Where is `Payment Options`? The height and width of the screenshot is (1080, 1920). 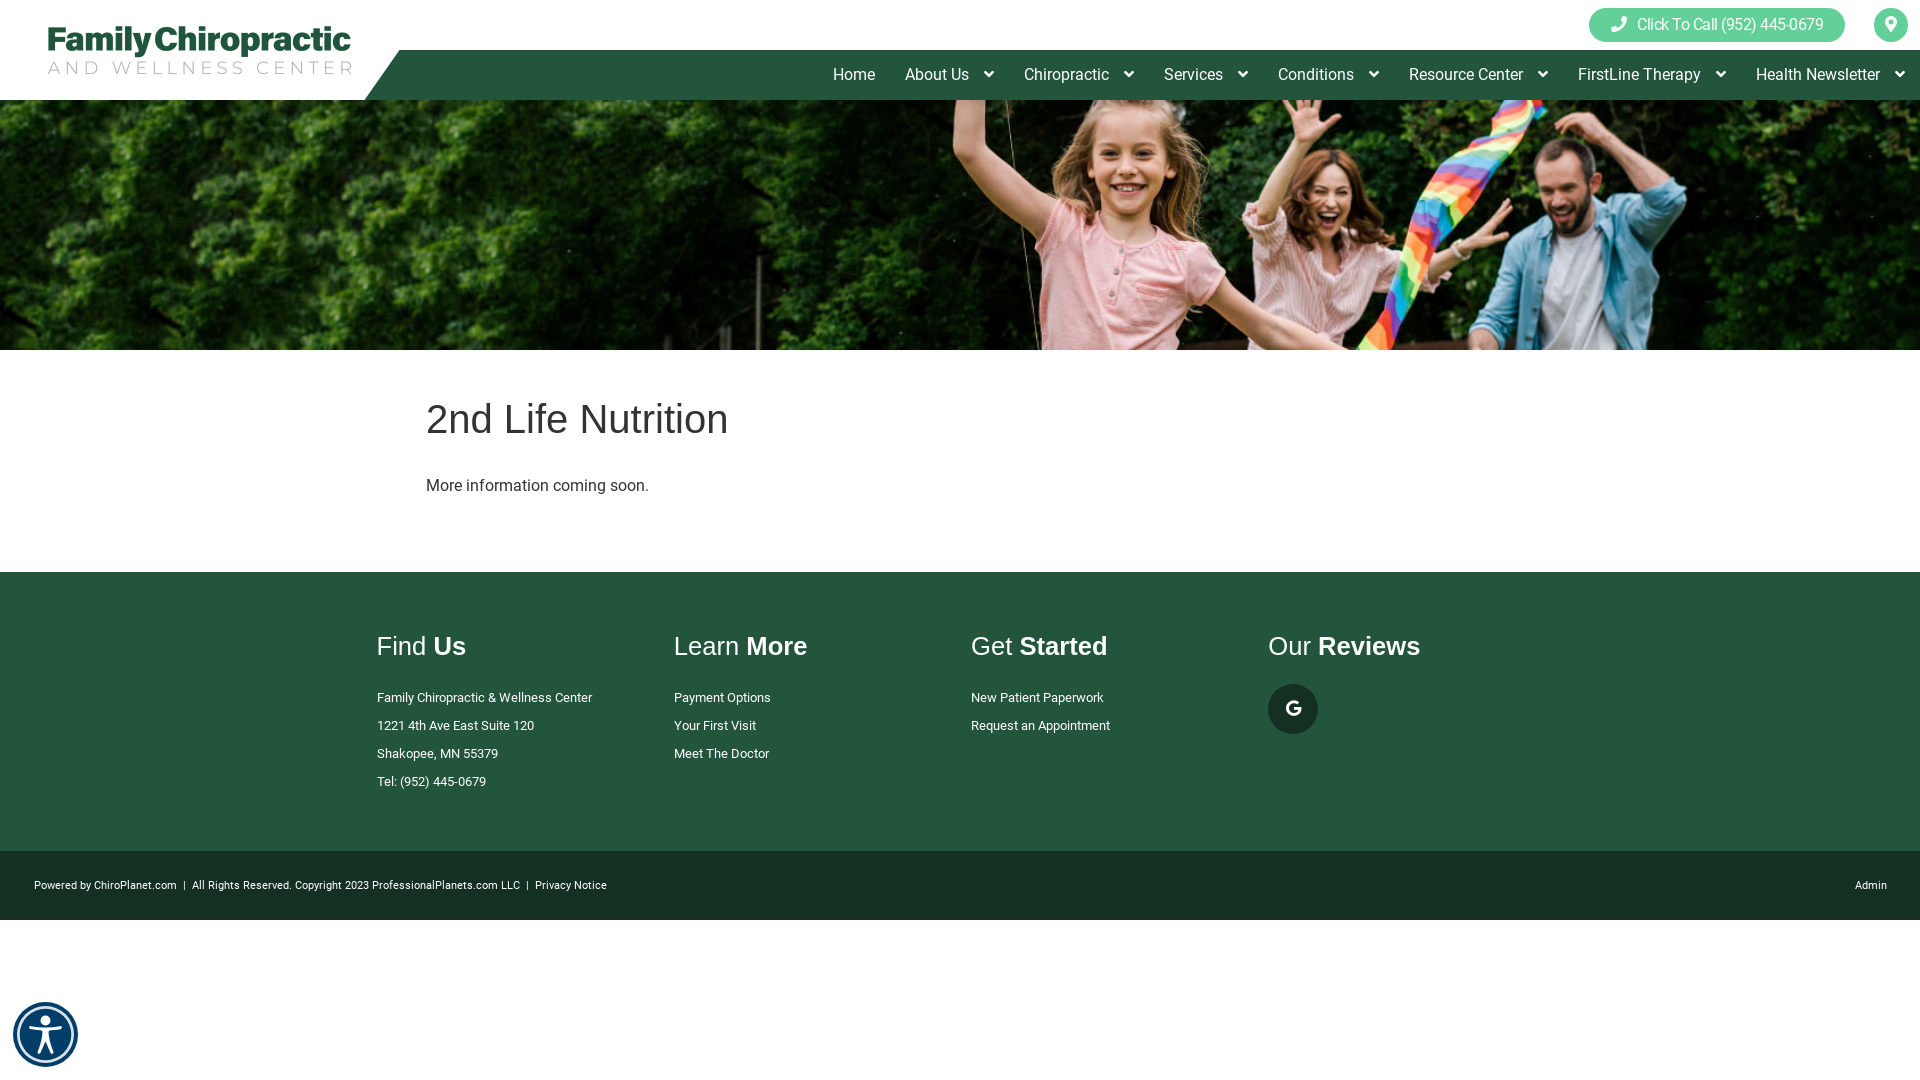
Payment Options is located at coordinates (722, 698).